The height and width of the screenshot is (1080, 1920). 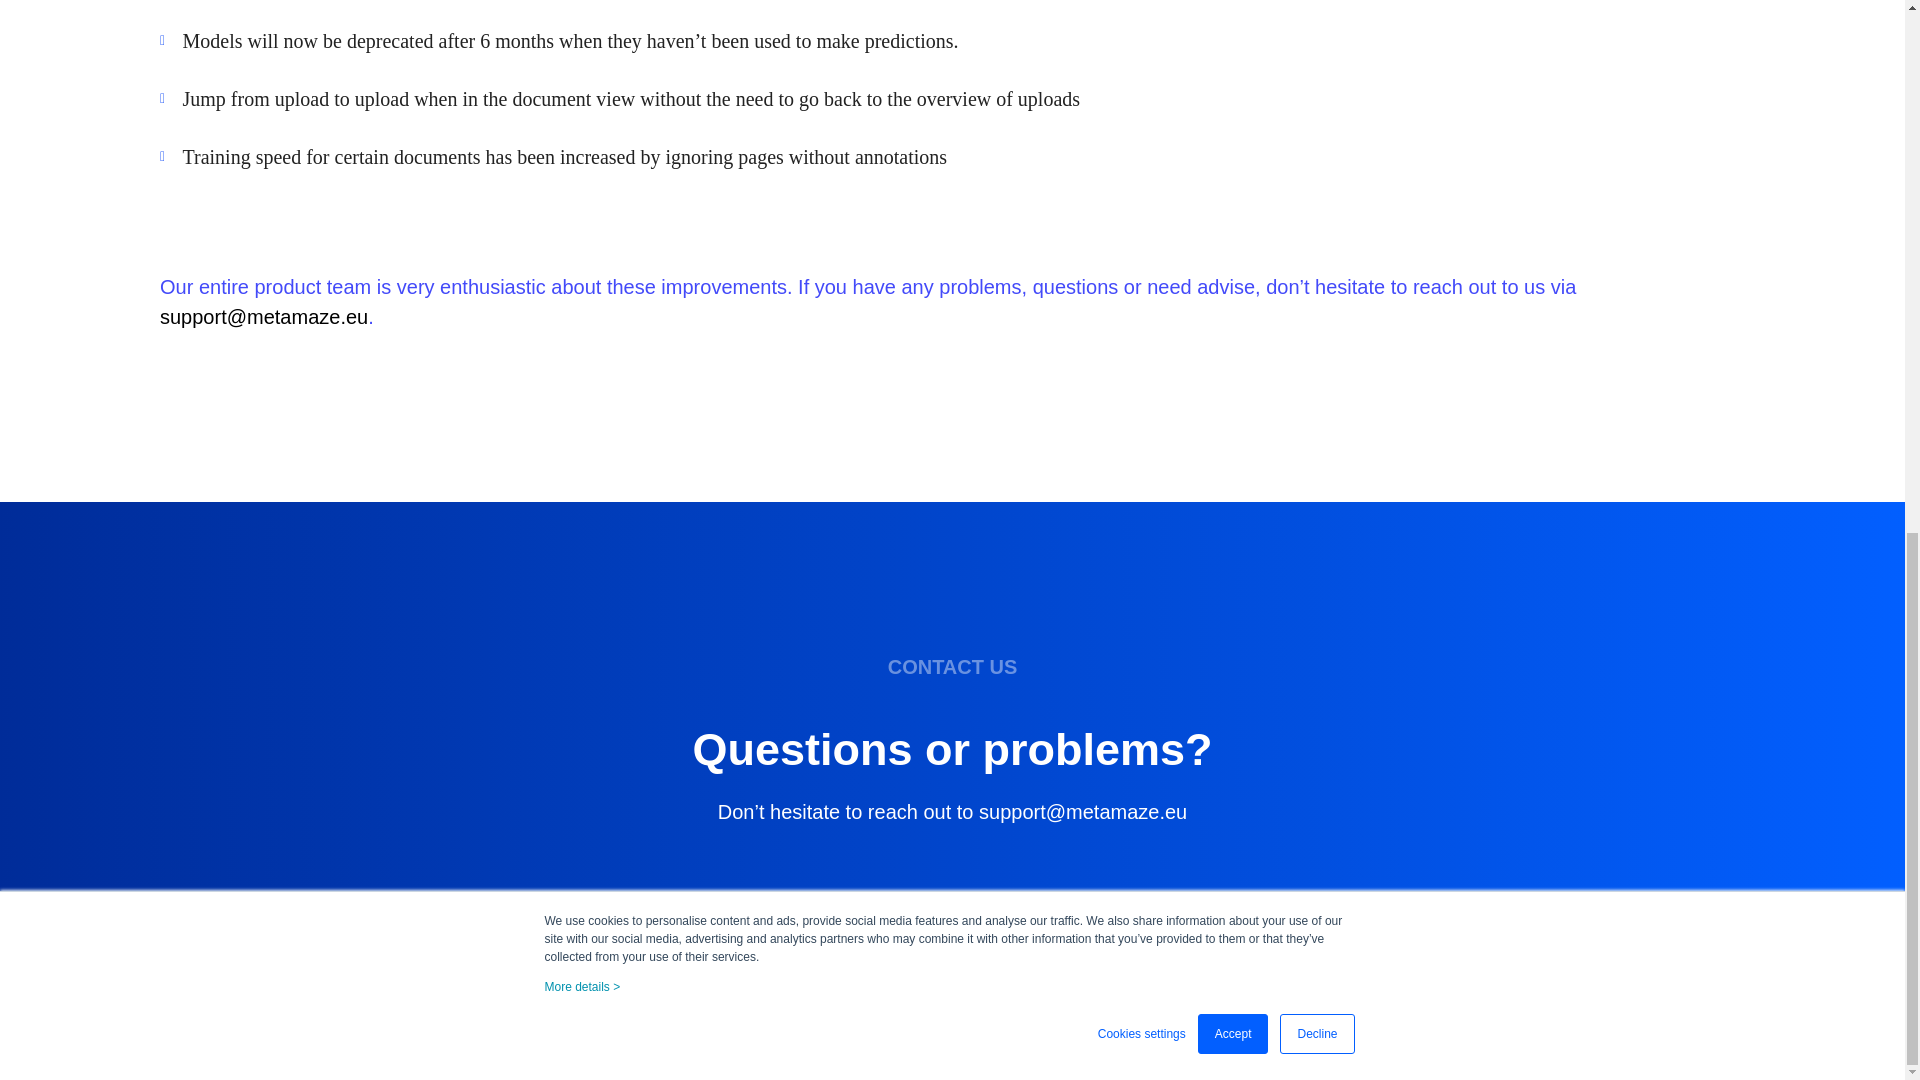 I want to click on Decline, so click(x=1316, y=2).